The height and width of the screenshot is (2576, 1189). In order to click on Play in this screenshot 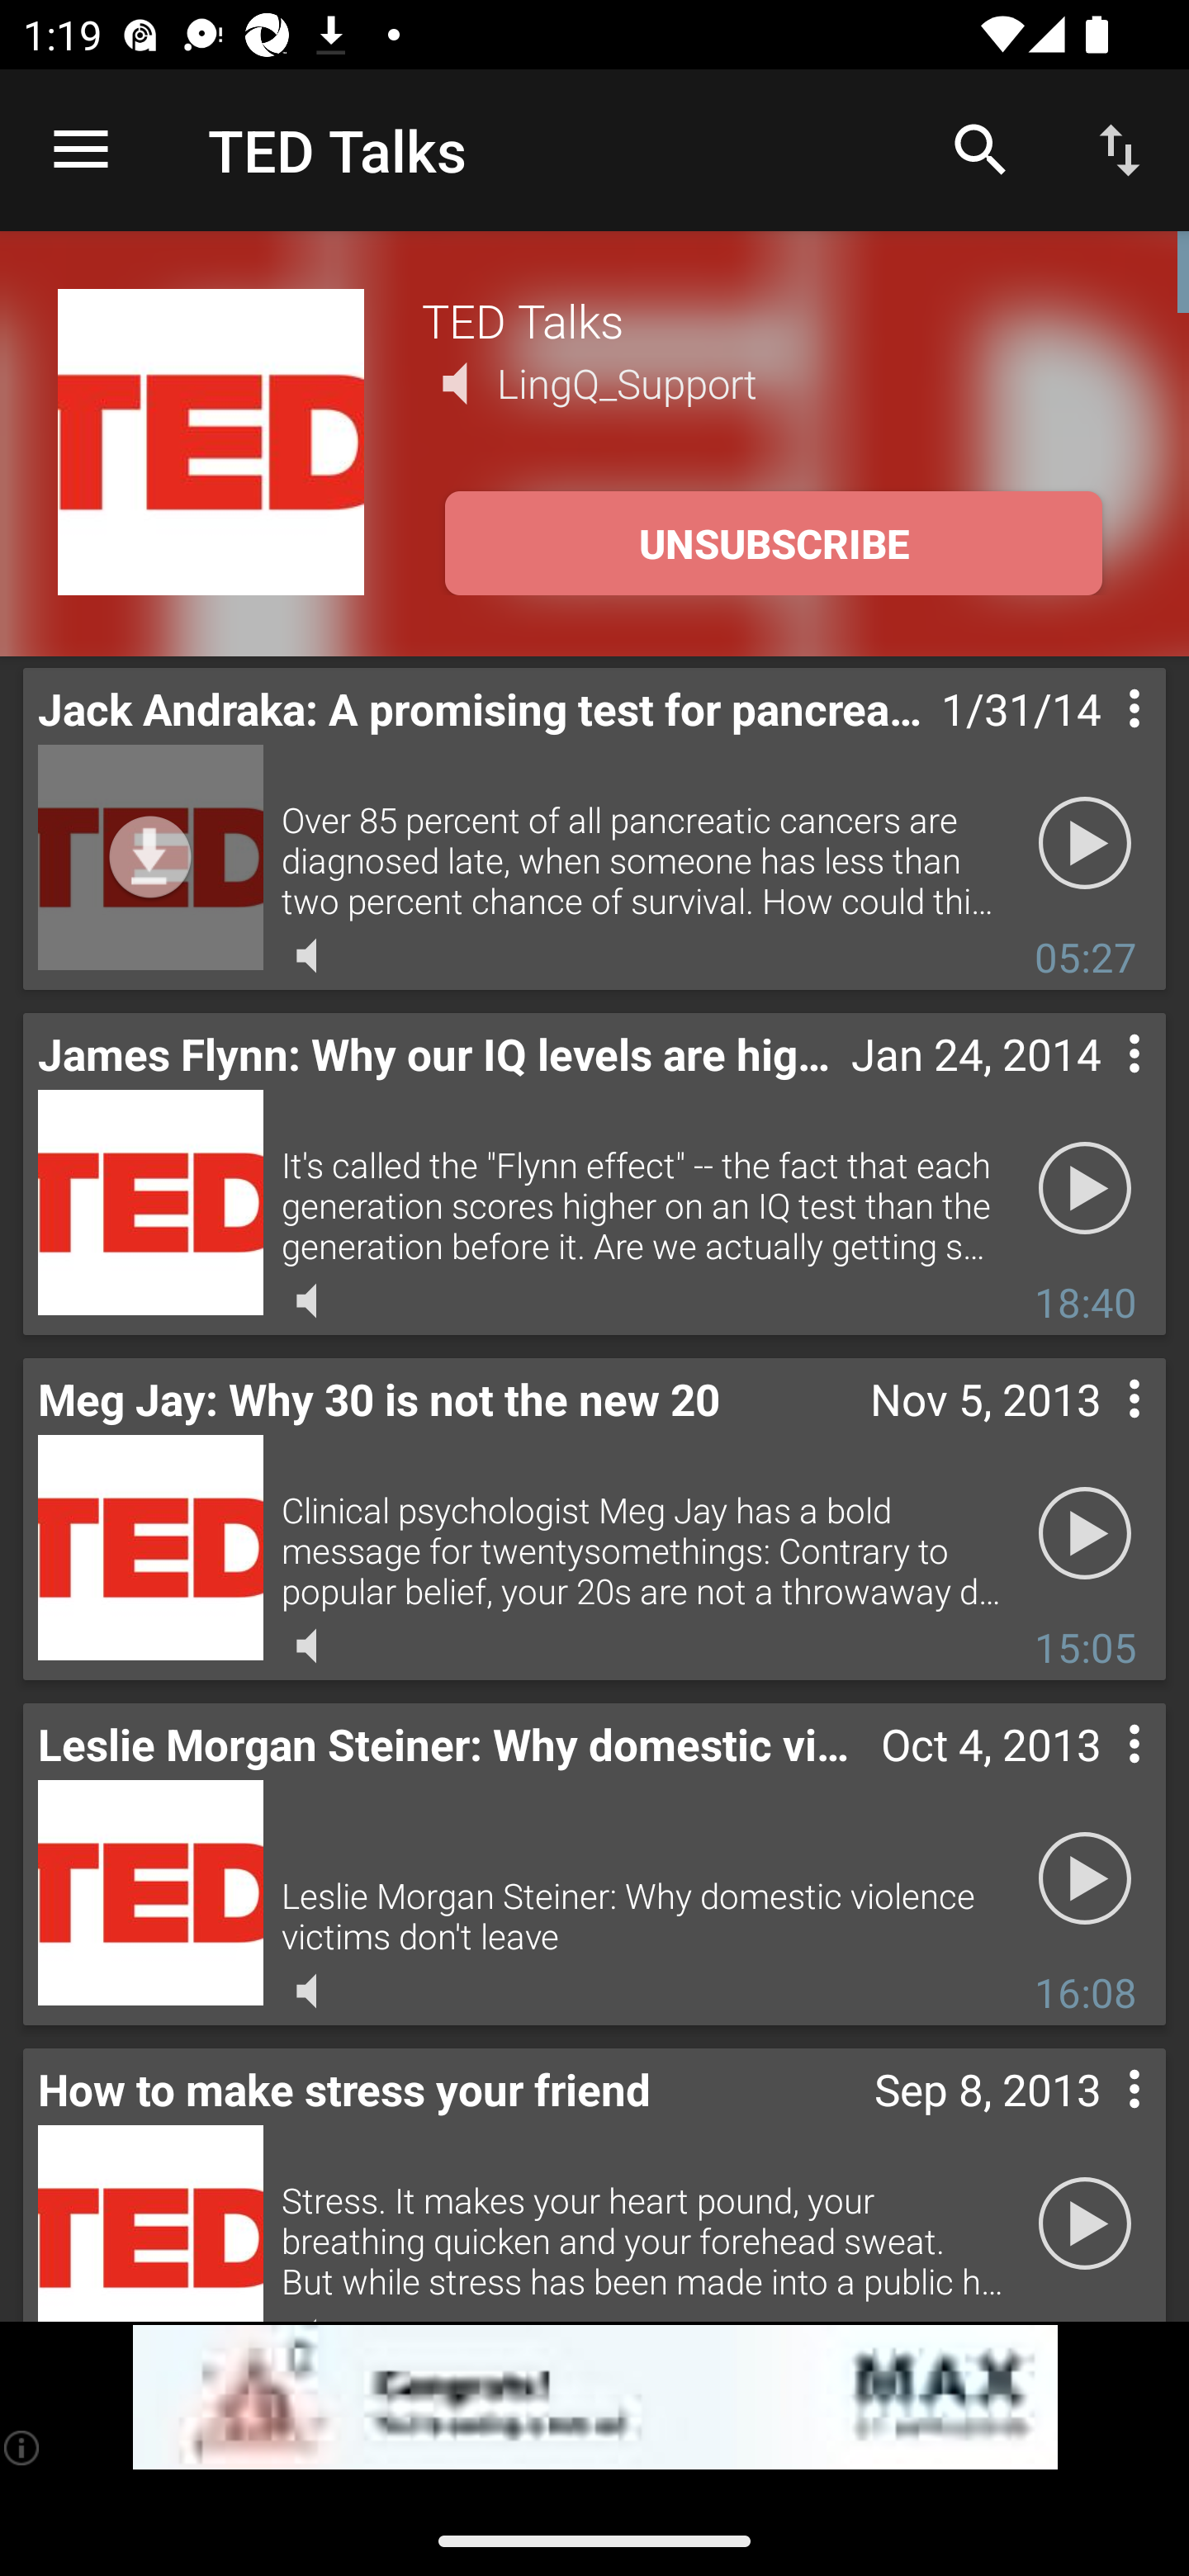, I will do `click(1085, 1879)`.